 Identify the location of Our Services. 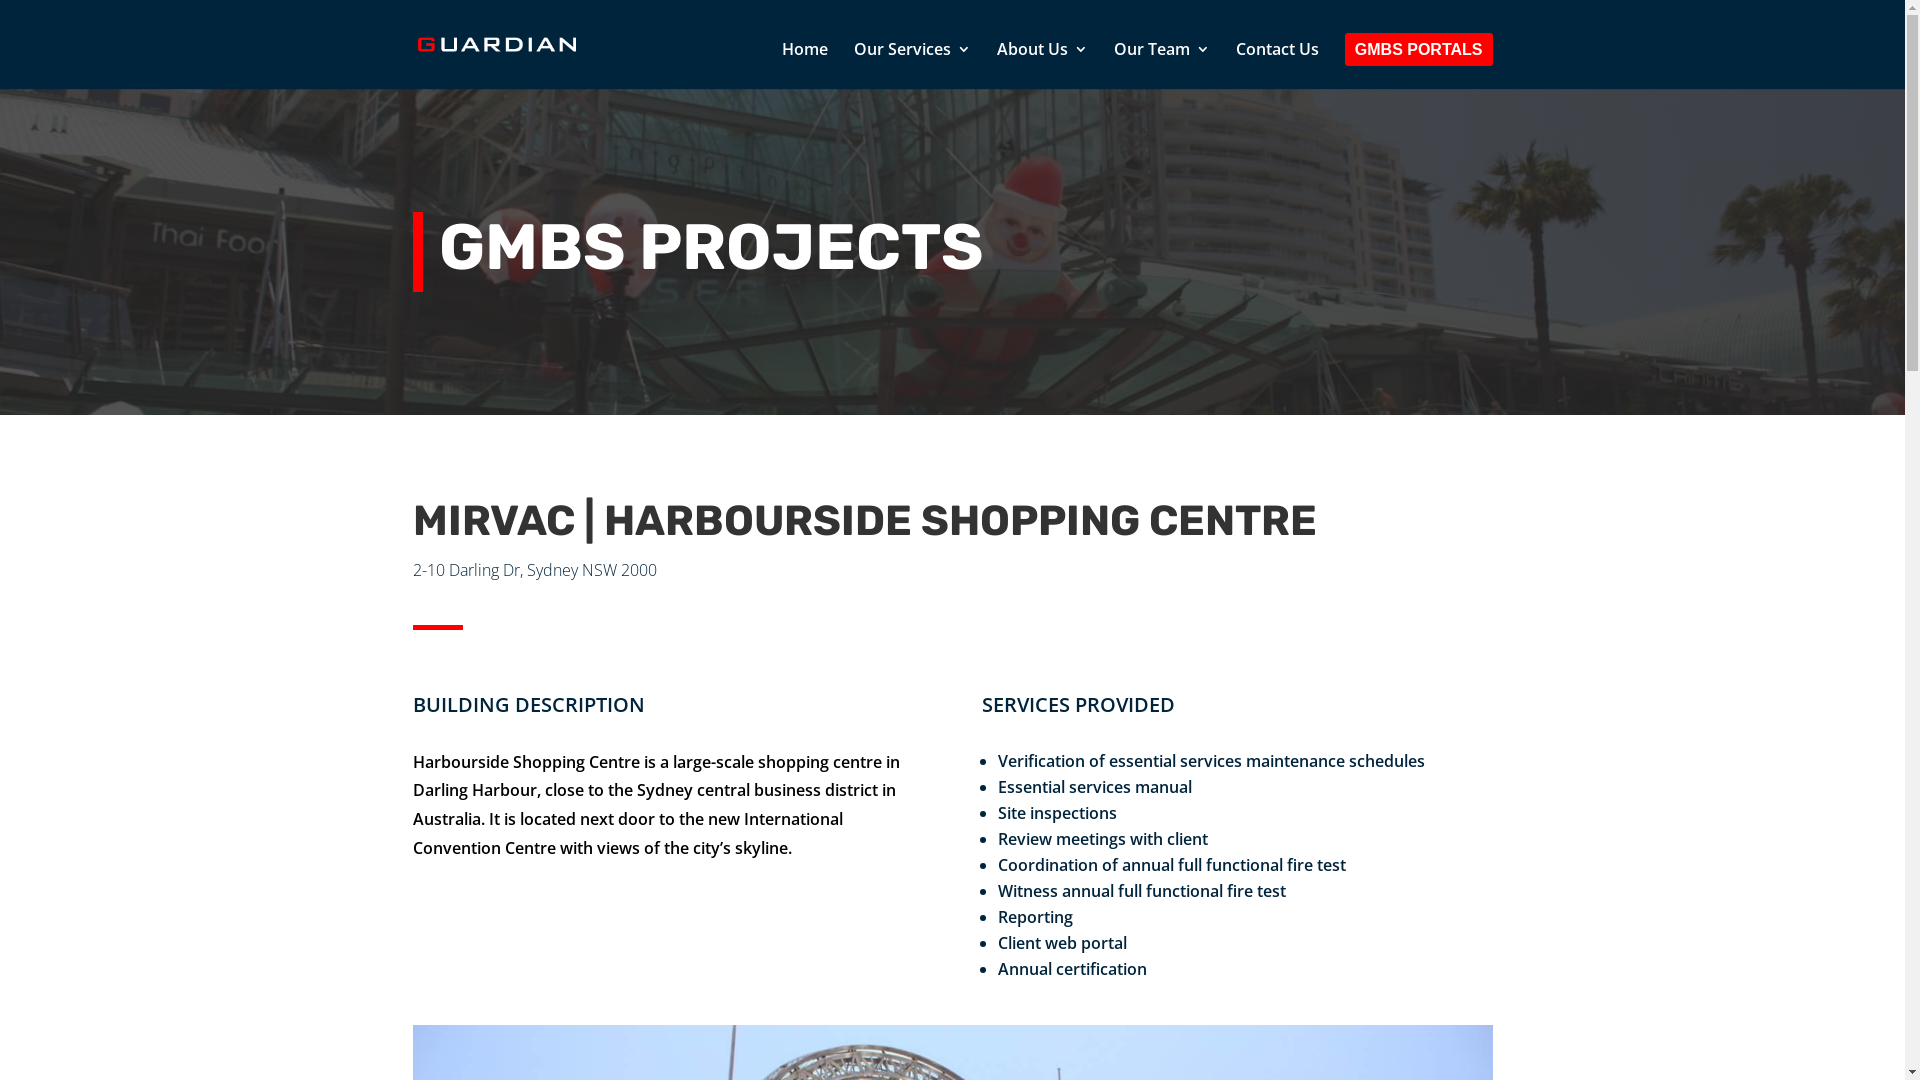
(912, 66).